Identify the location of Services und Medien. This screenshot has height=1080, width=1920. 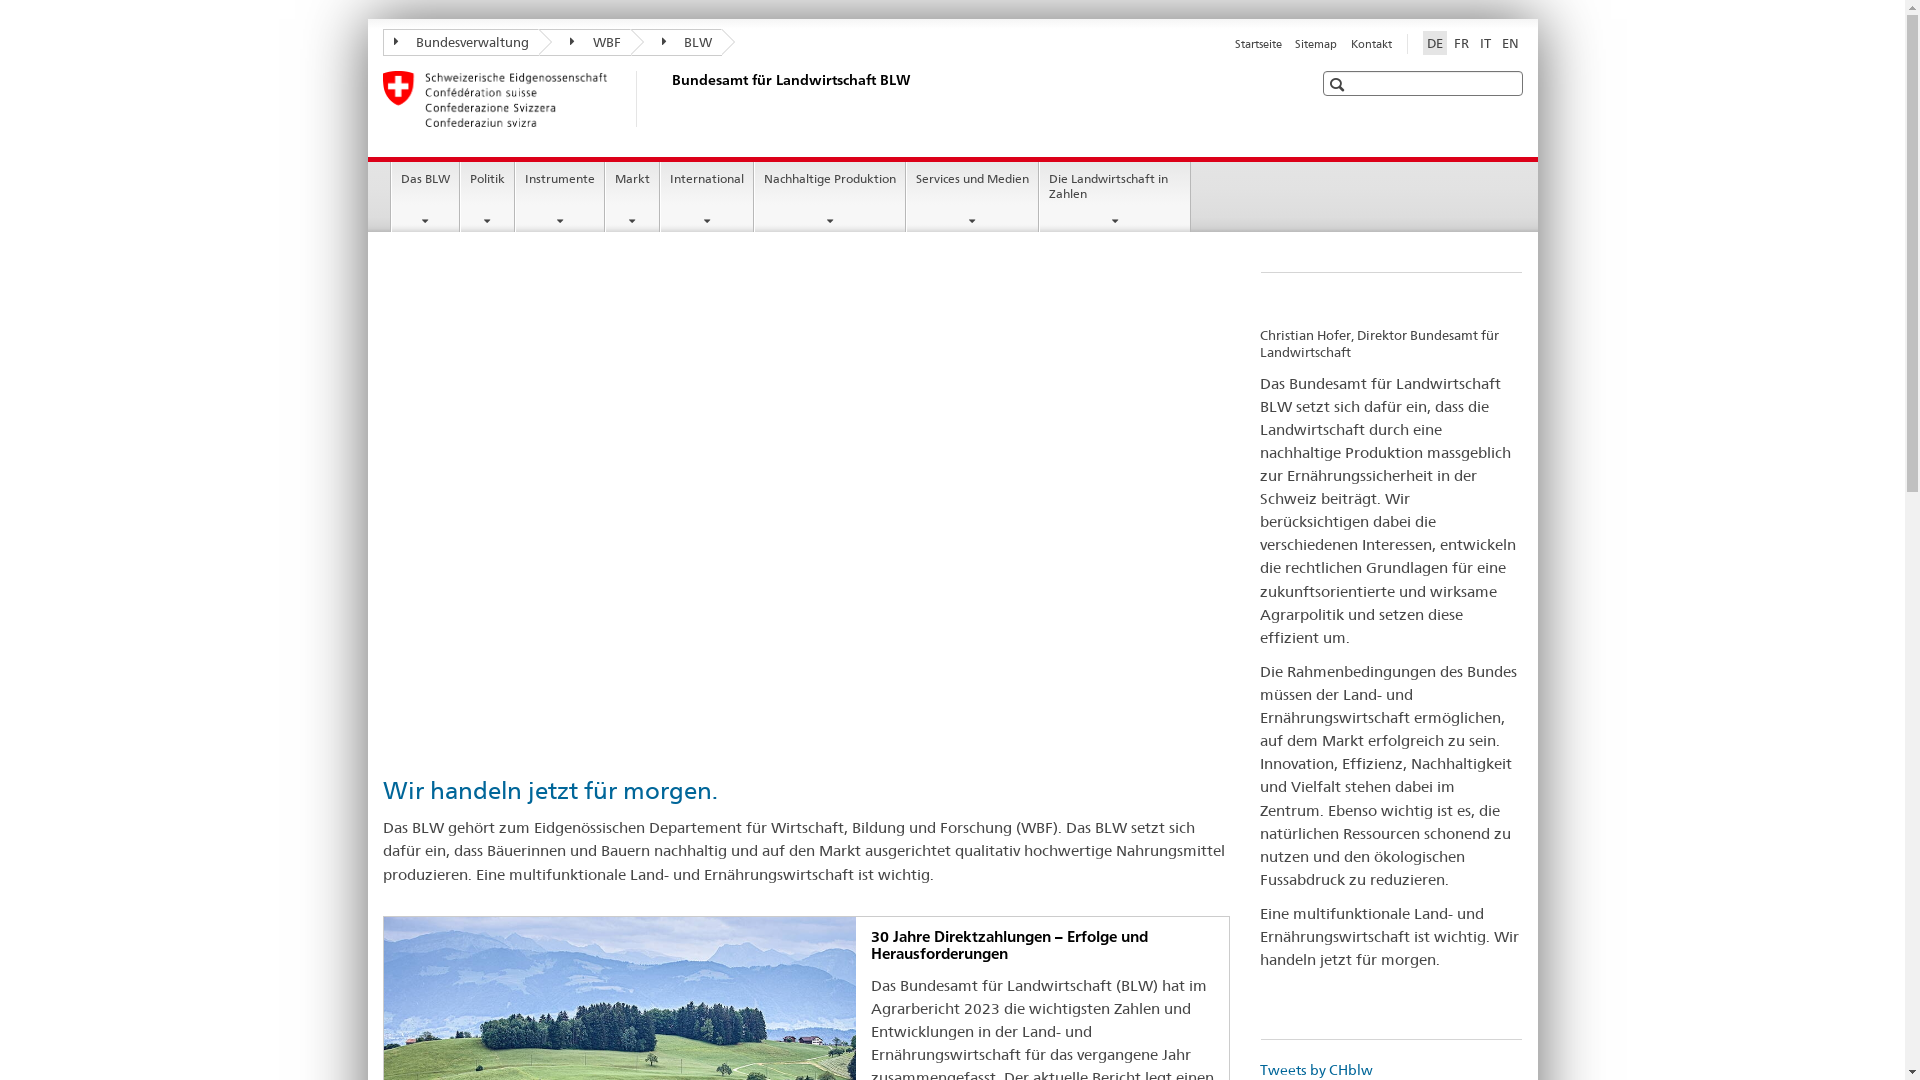
(972, 197).